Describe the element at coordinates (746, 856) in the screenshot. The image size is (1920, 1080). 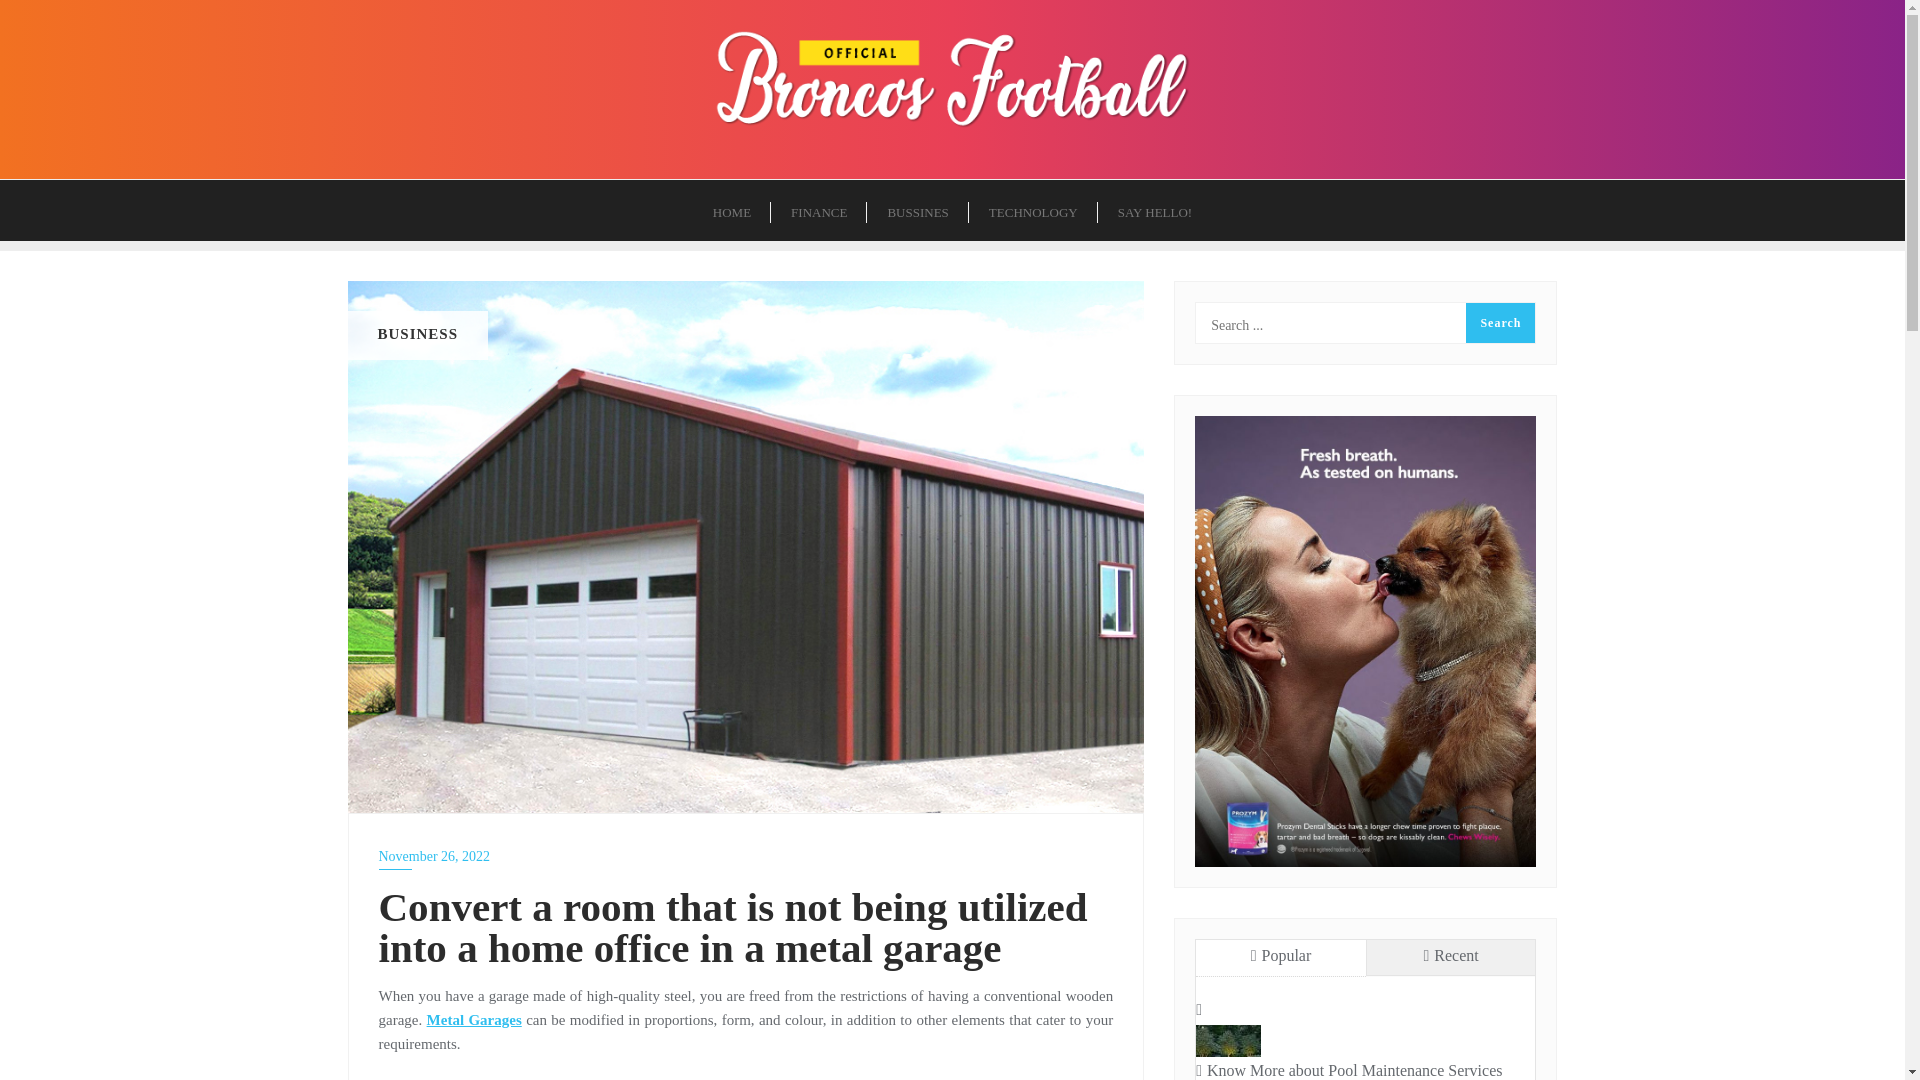
I see `November 26, 2022` at that location.